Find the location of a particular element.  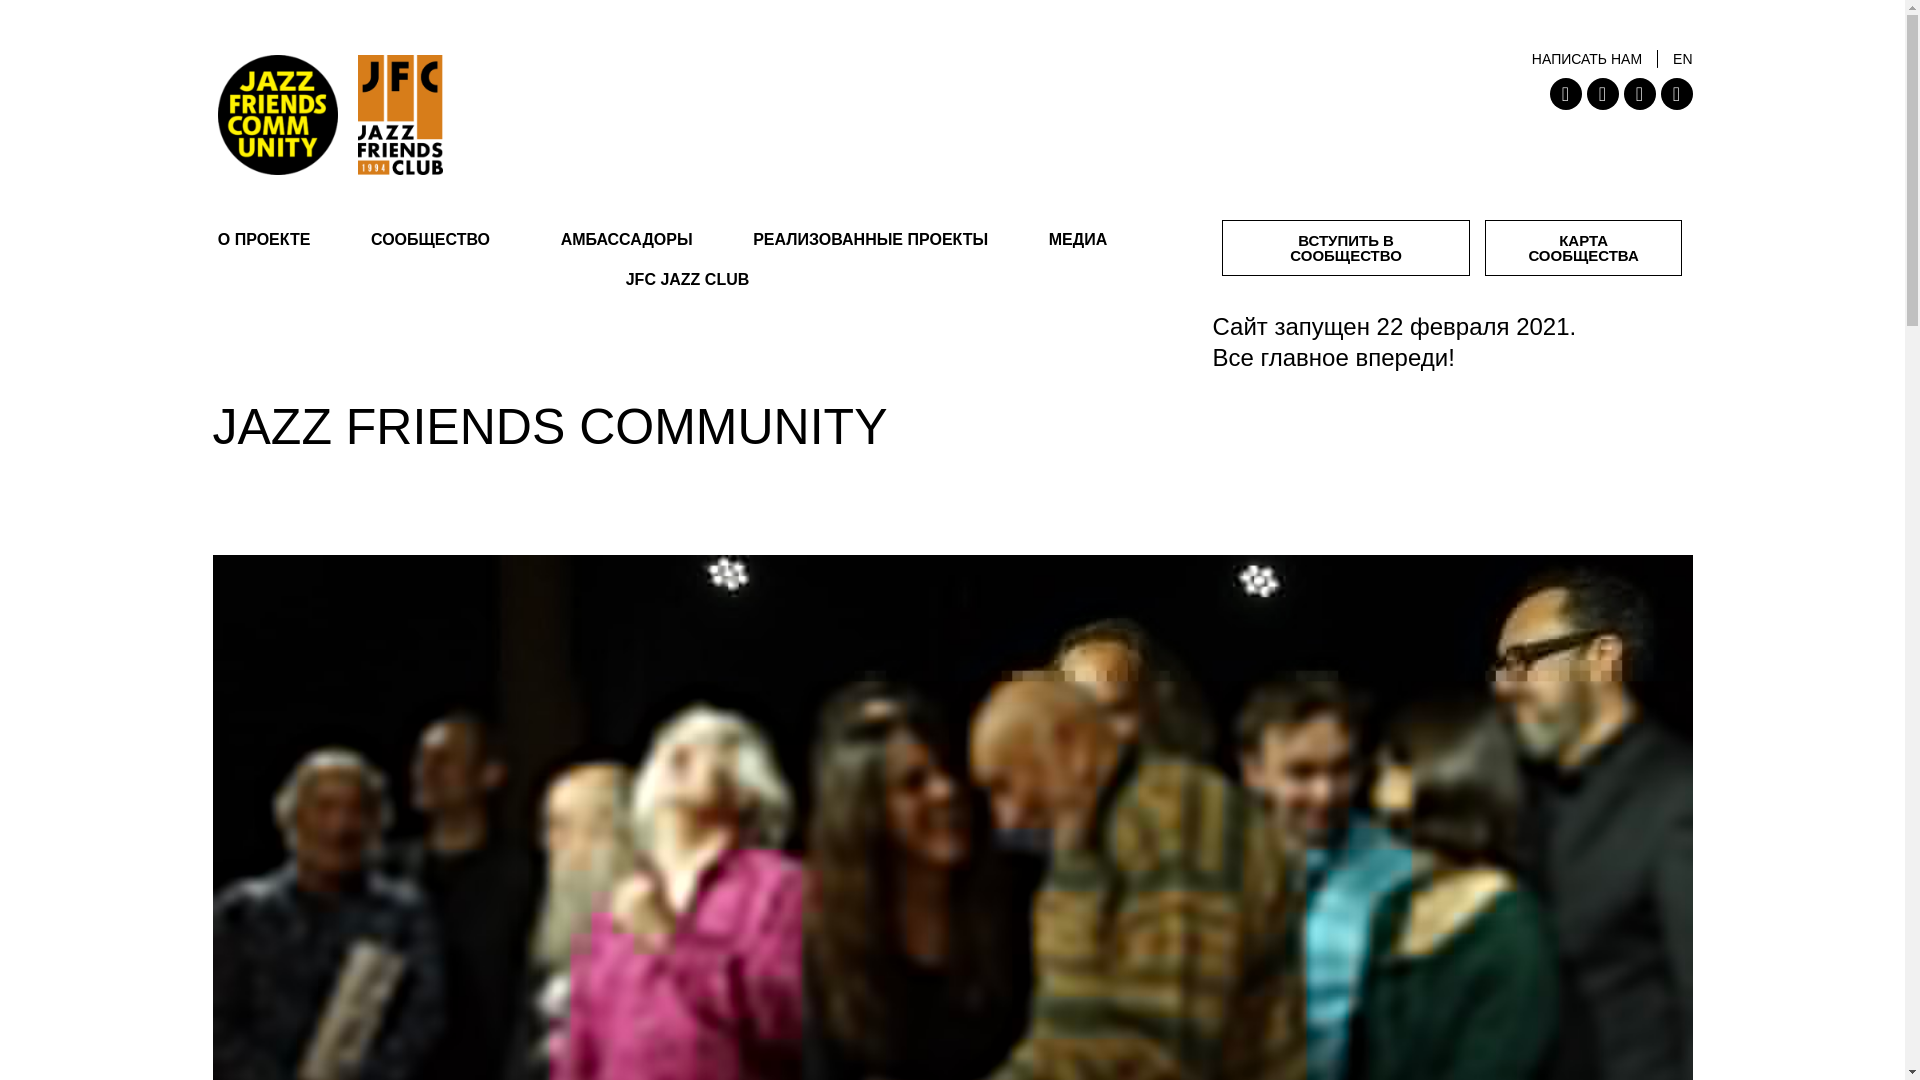

EN is located at coordinates (1682, 58).